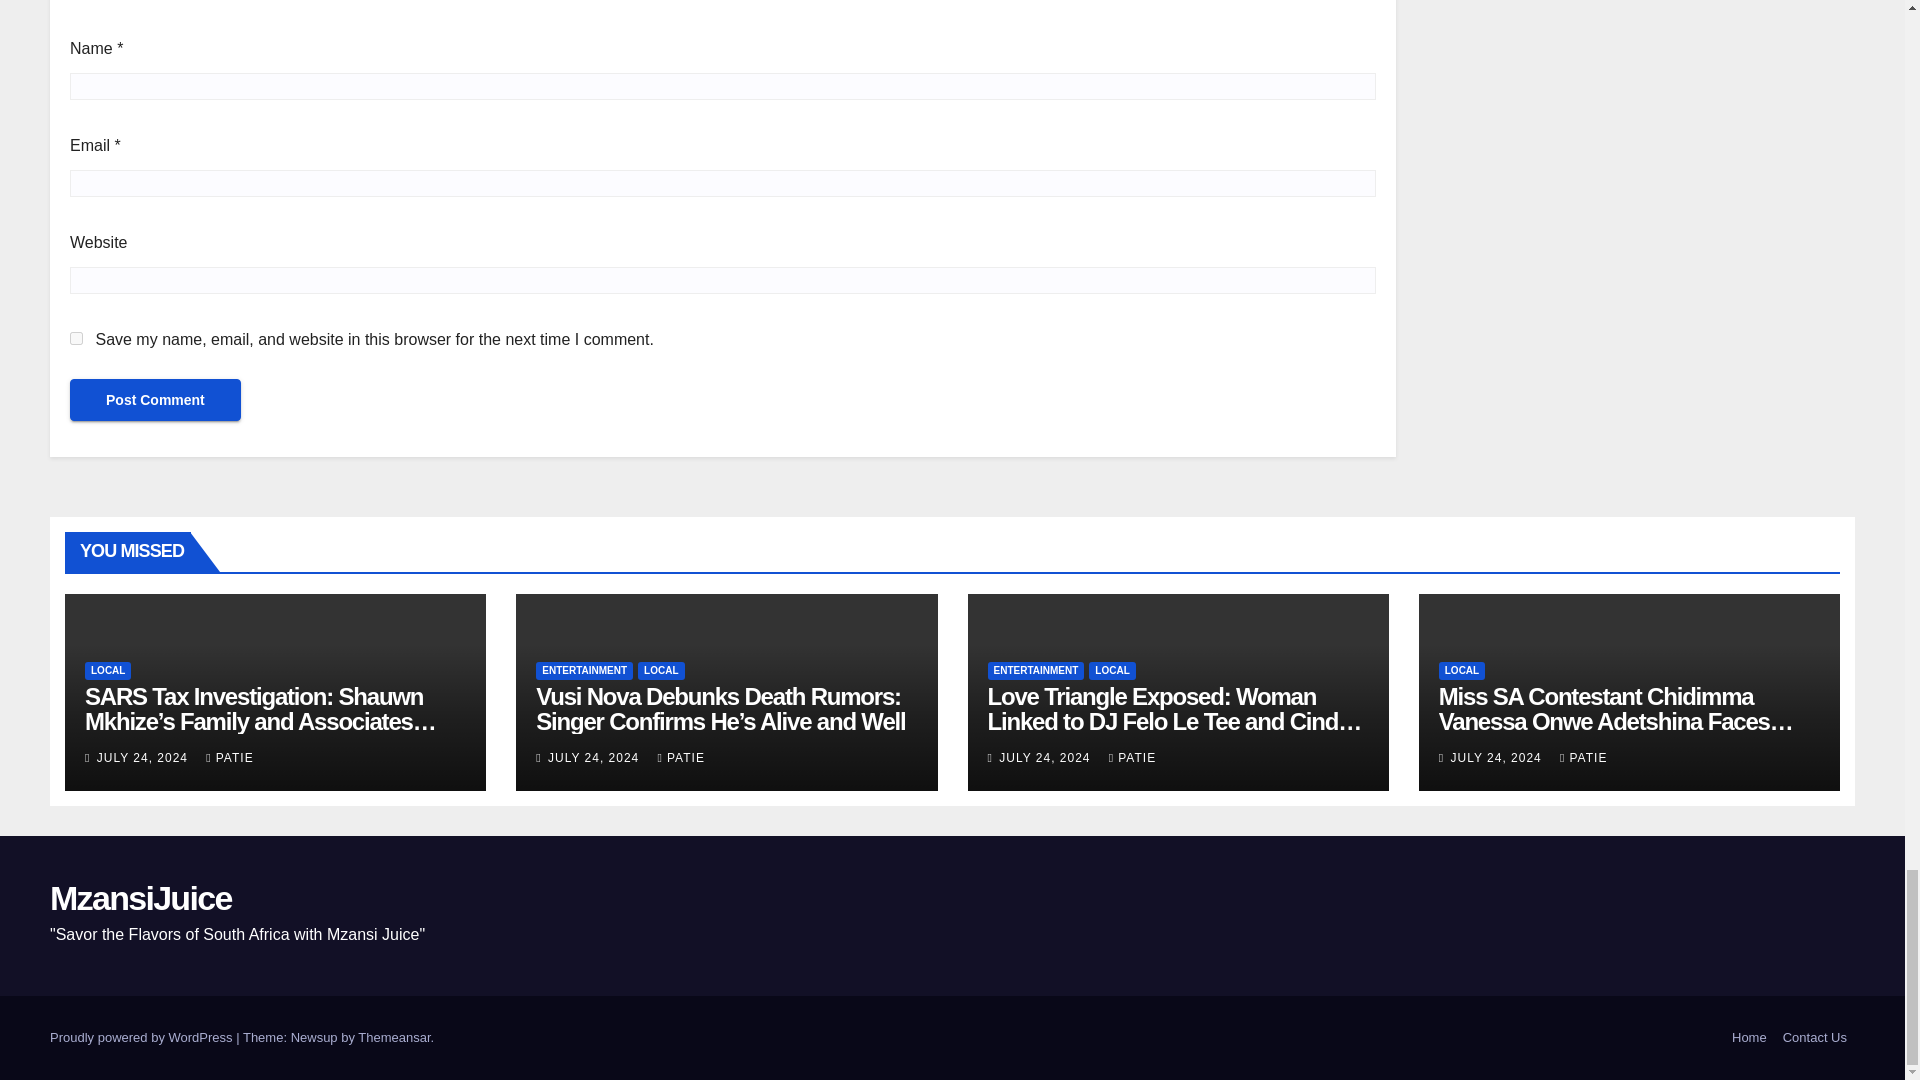 This screenshot has width=1920, height=1080. What do you see at coordinates (76, 338) in the screenshot?
I see `yes` at bounding box center [76, 338].